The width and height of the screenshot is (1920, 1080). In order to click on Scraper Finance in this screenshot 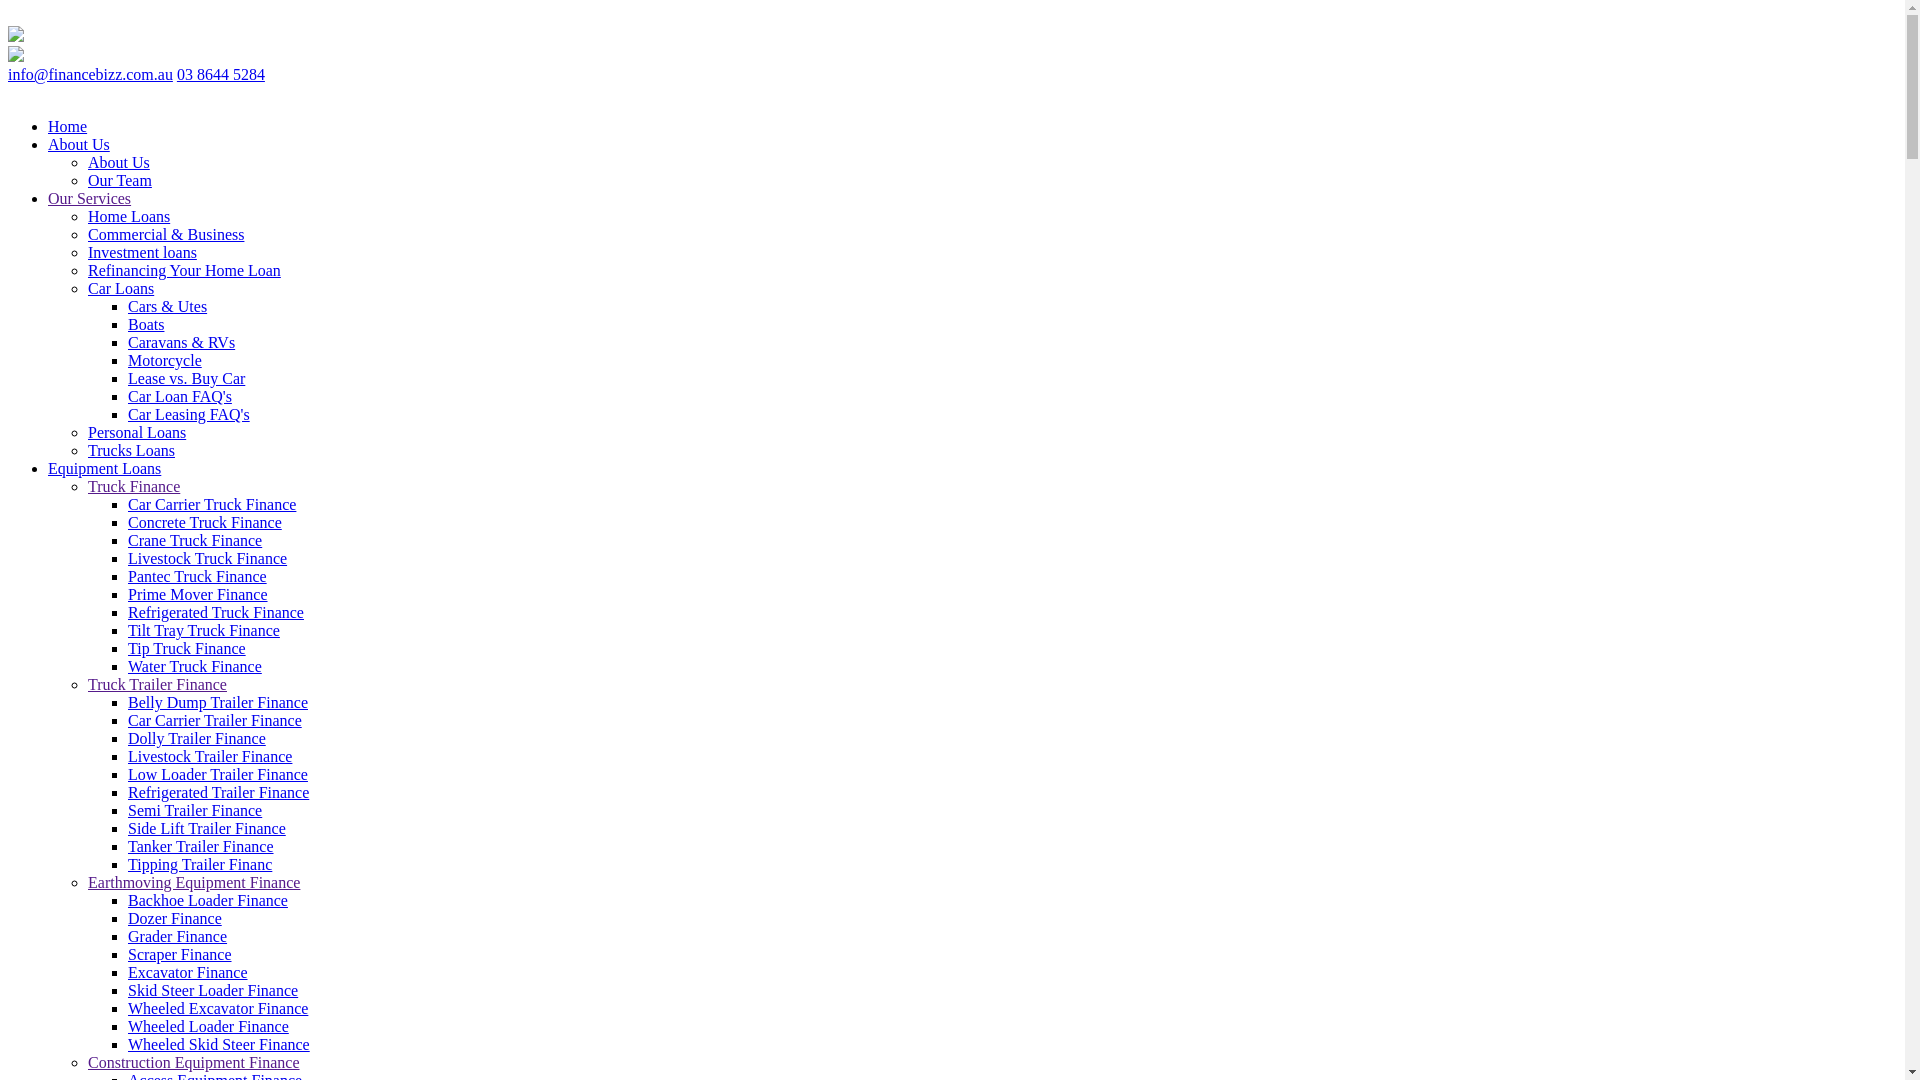, I will do `click(180, 954)`.